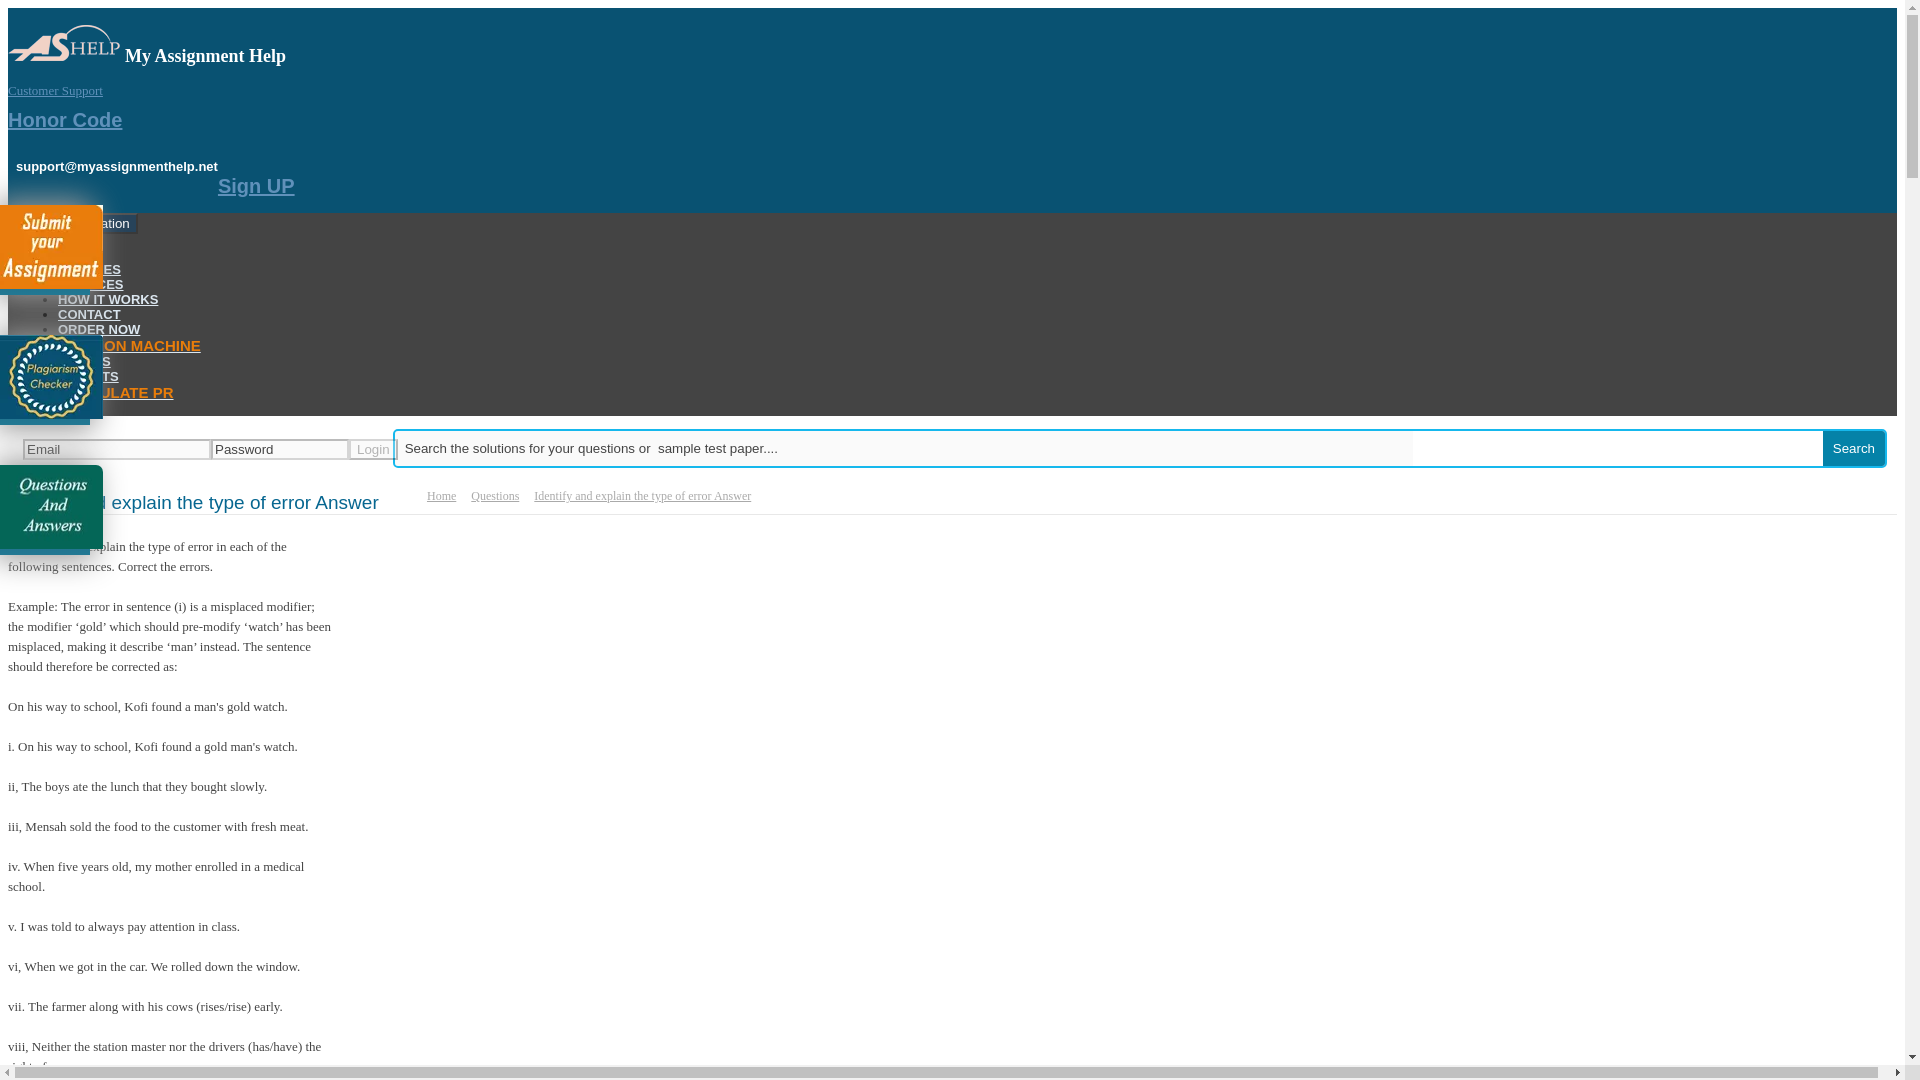 The image size is (1920, 1080). What do you see at coordinates (129, 346) in the screenshot?
I see `Citation Machine` at bounding box center [129, 346].